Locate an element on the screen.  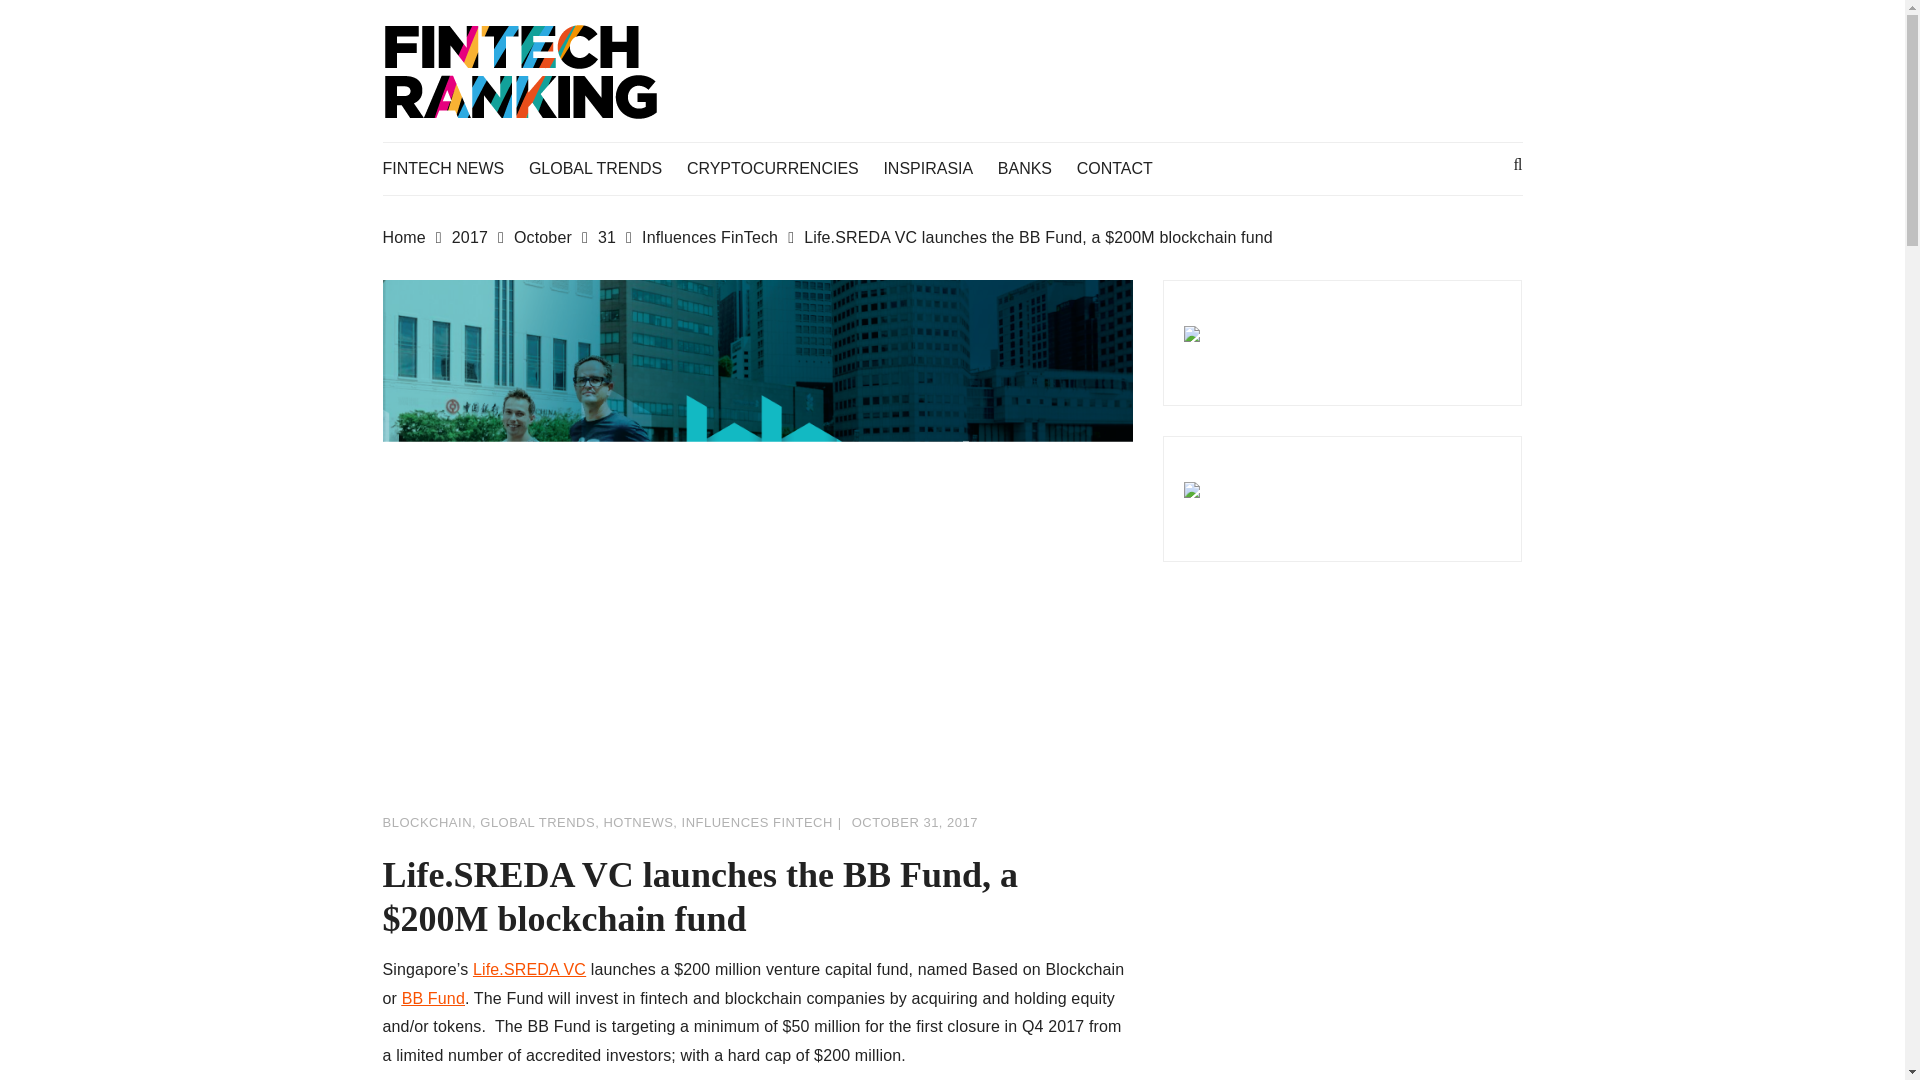
FINTECH NEWS is located at coordinates (453, 168).